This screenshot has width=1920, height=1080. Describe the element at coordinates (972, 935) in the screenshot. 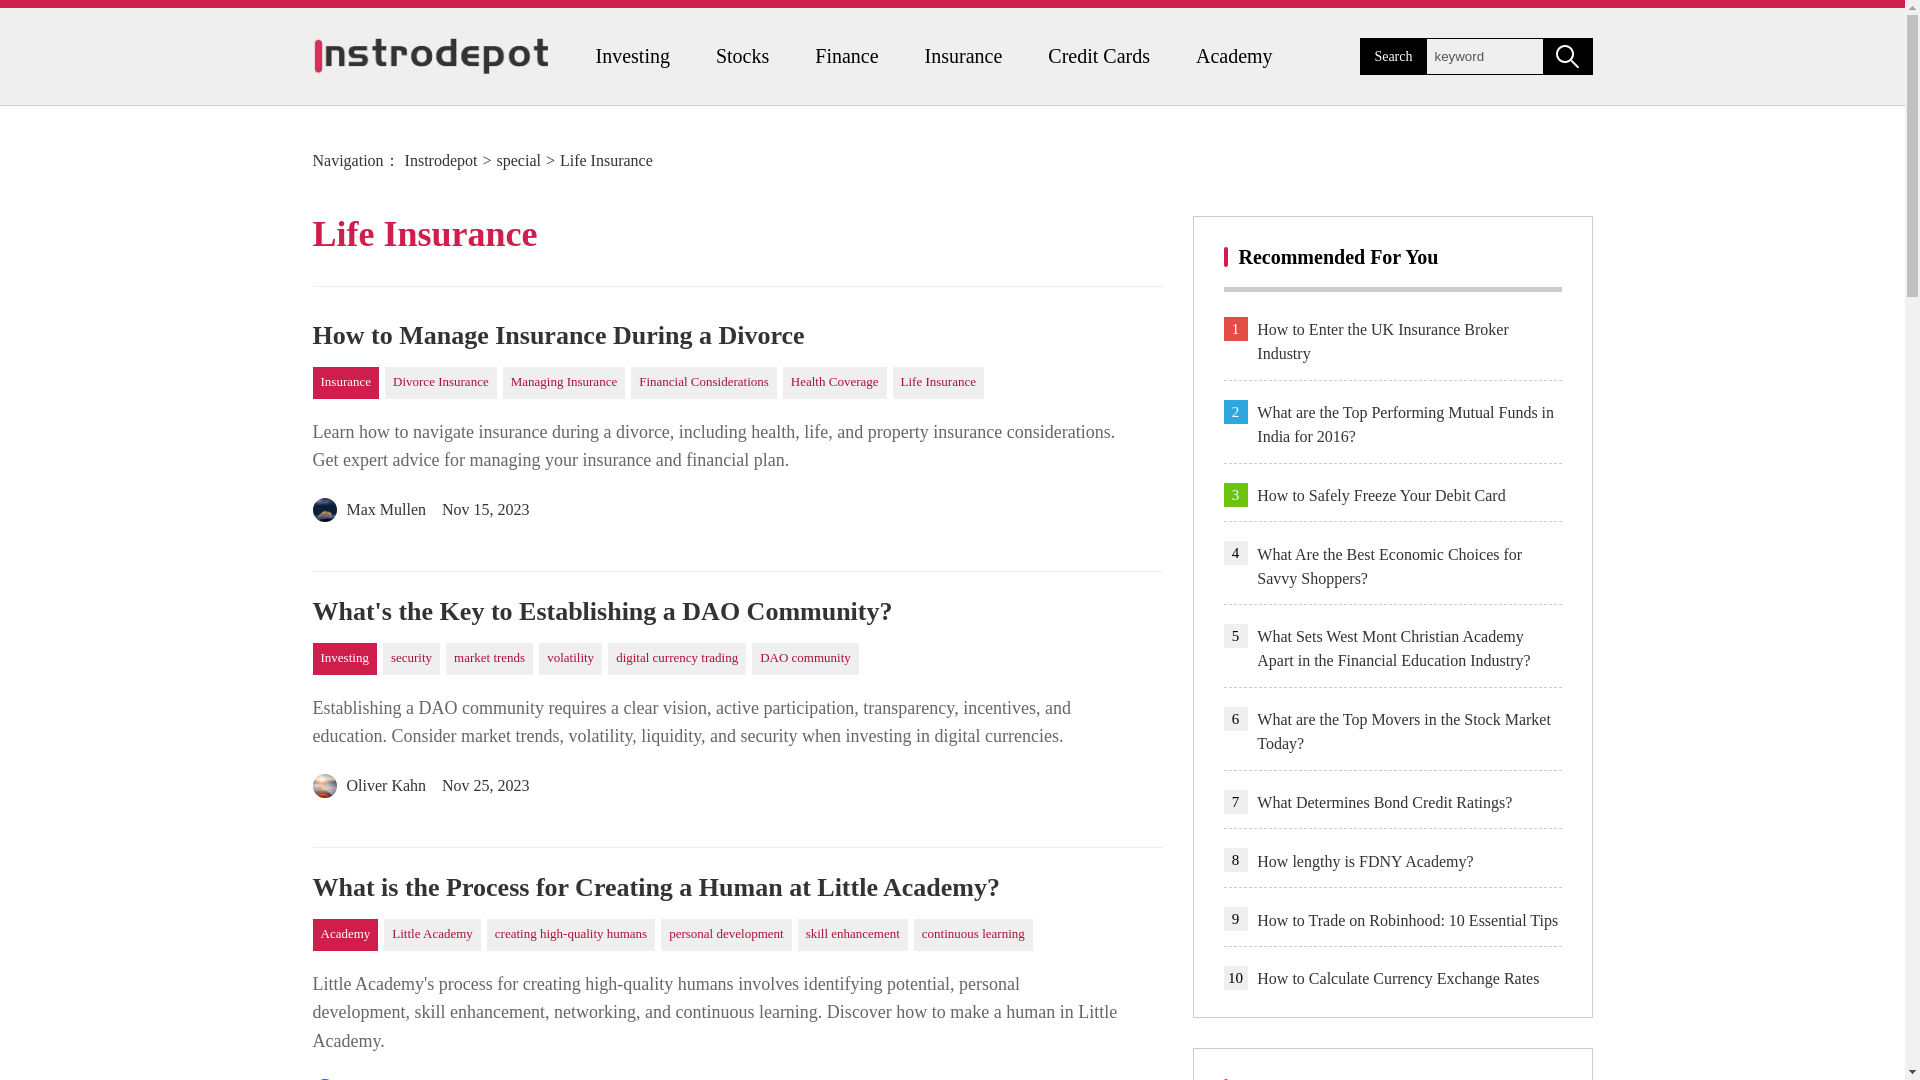

I see `continuous learning` at that location.